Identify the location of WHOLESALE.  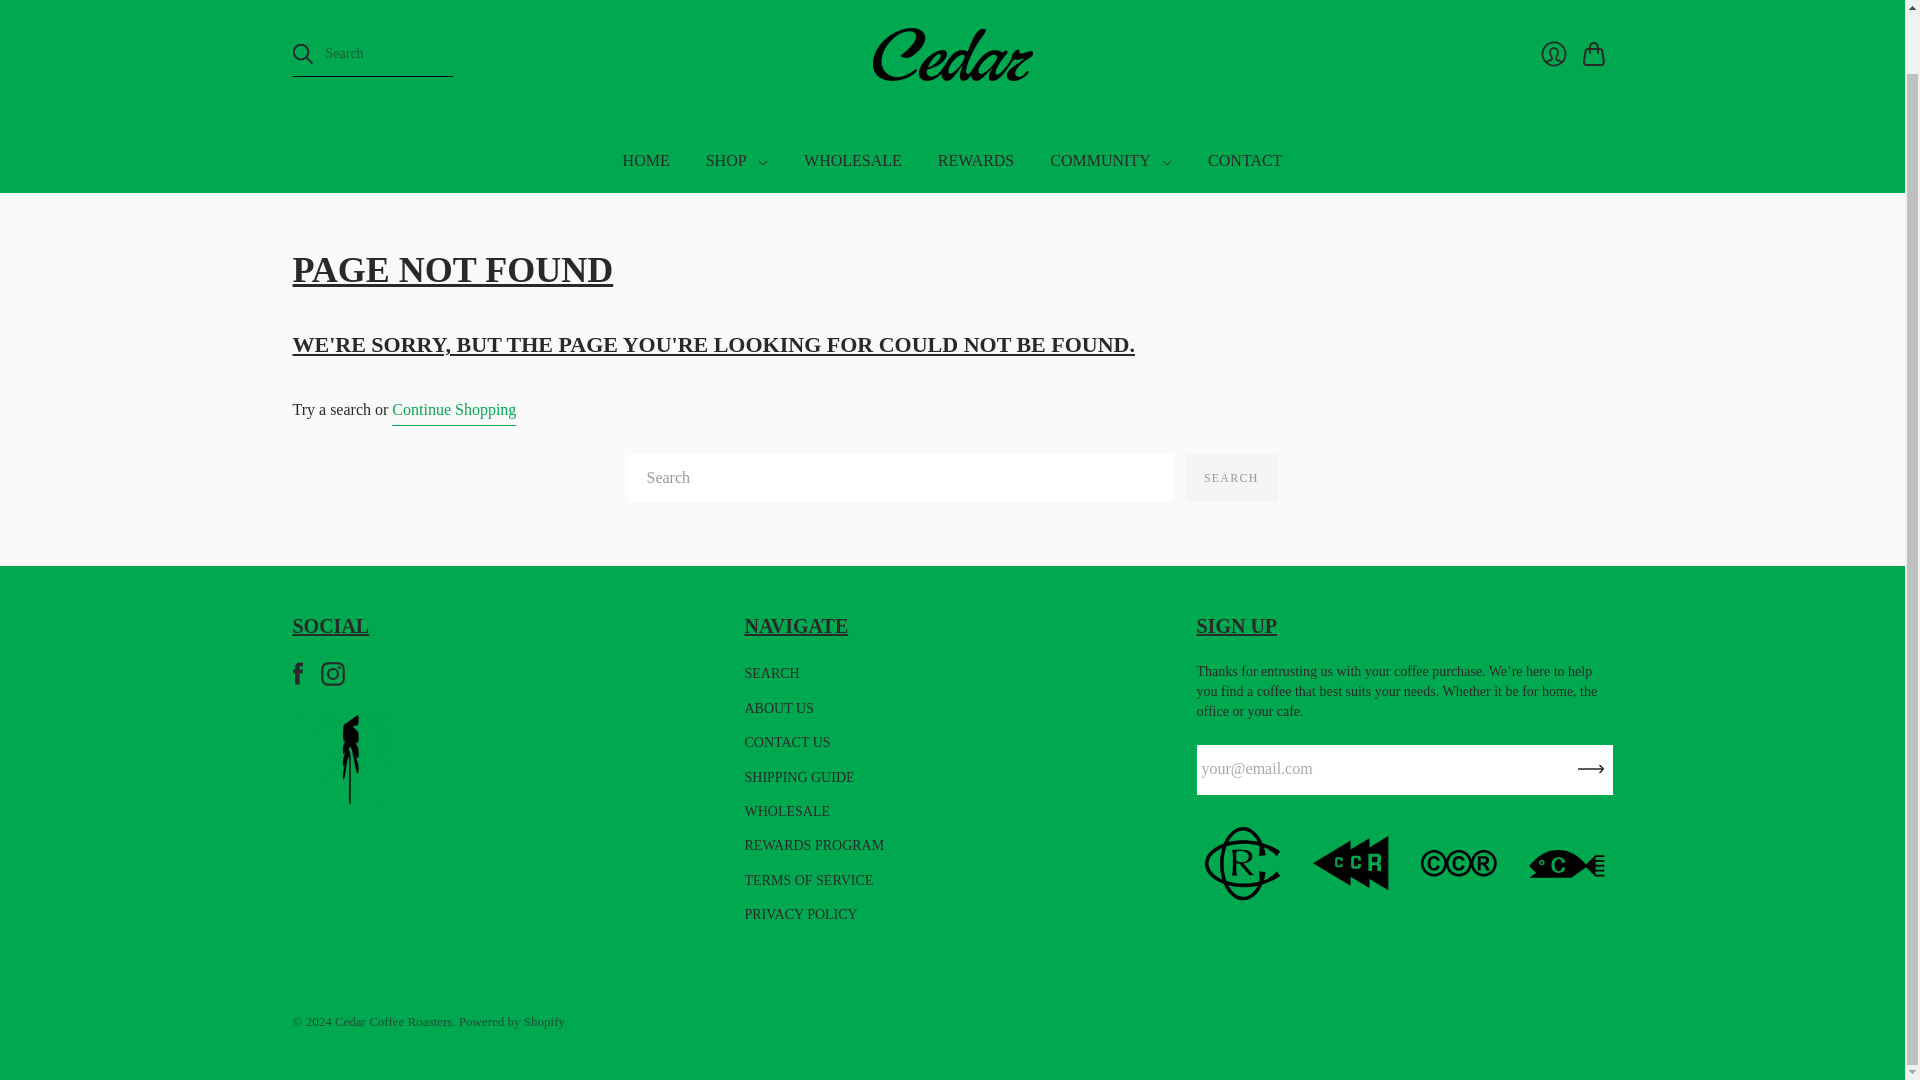
(852, 160).